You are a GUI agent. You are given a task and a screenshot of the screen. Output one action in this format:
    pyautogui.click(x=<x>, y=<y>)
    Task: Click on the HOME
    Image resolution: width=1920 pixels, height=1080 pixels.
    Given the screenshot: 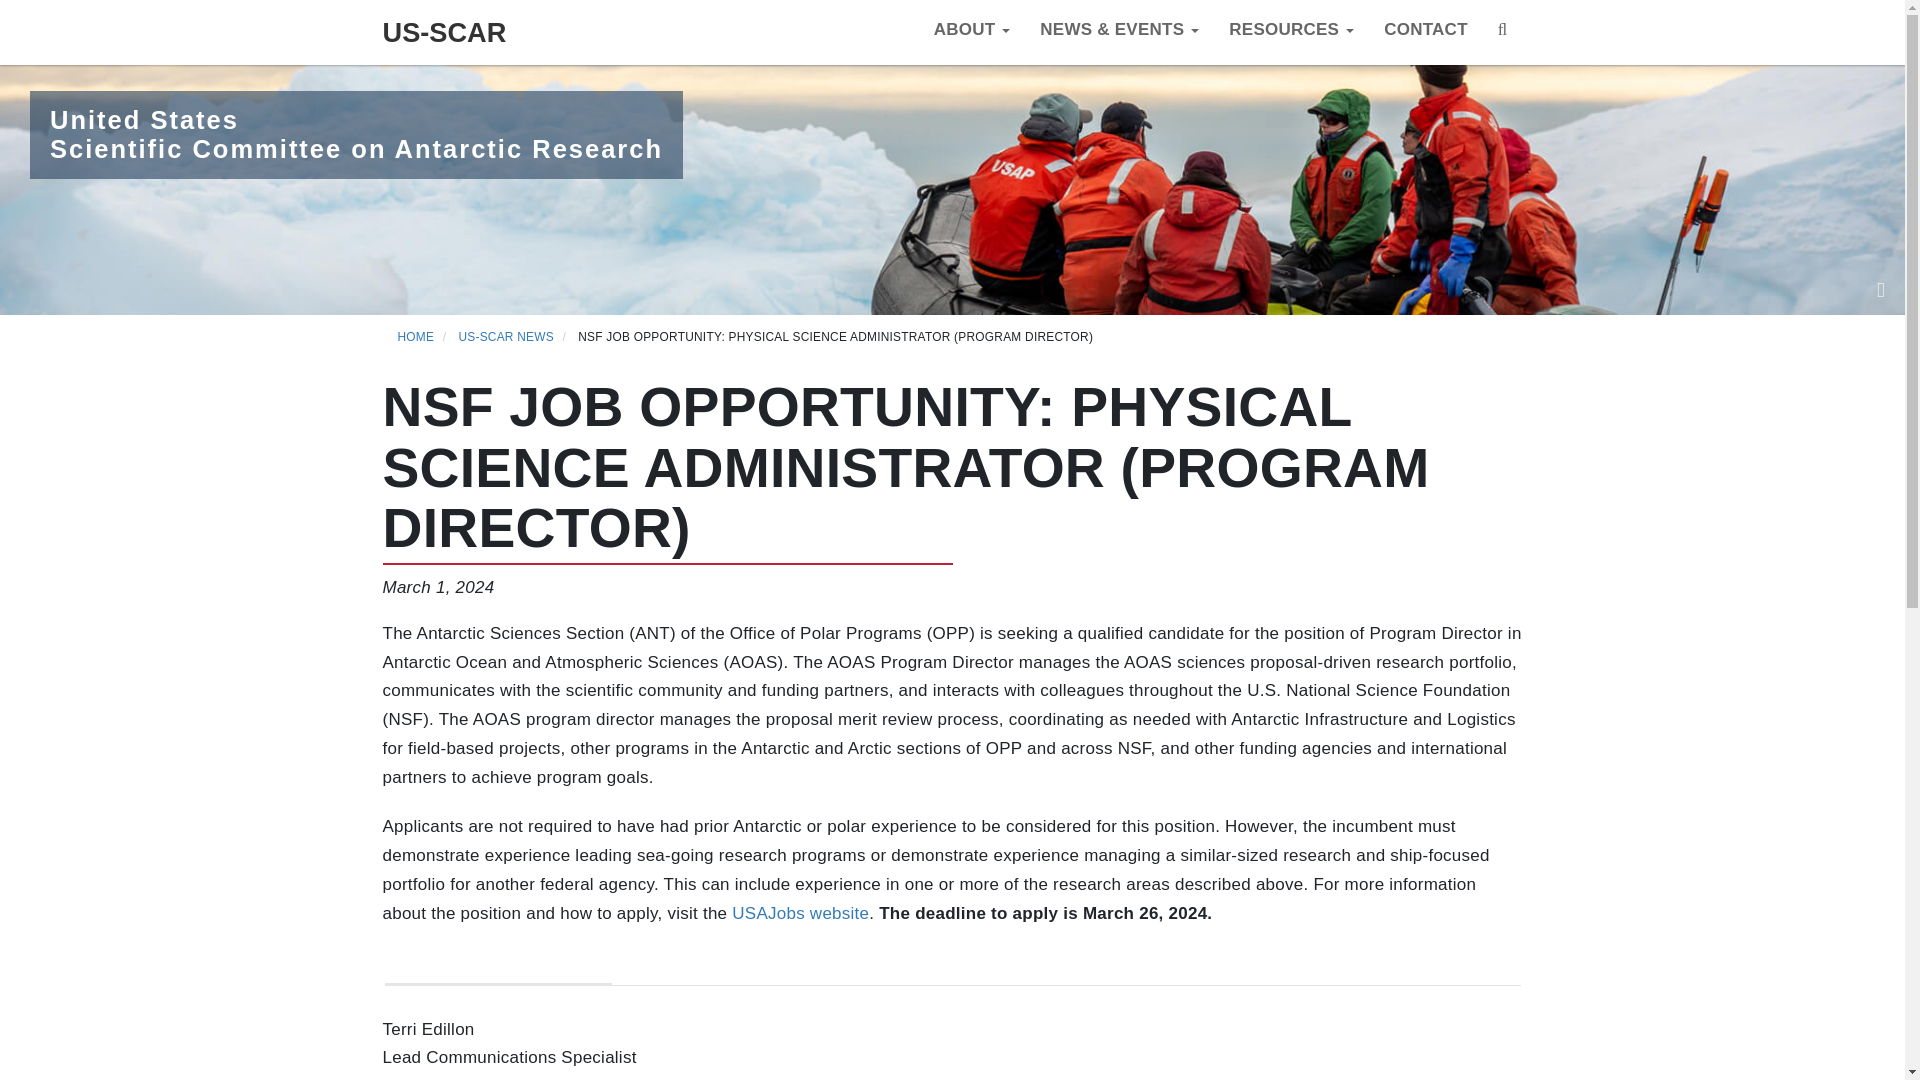 What is the action you would take?
    pyautogui.click(x=416, y=337)
    